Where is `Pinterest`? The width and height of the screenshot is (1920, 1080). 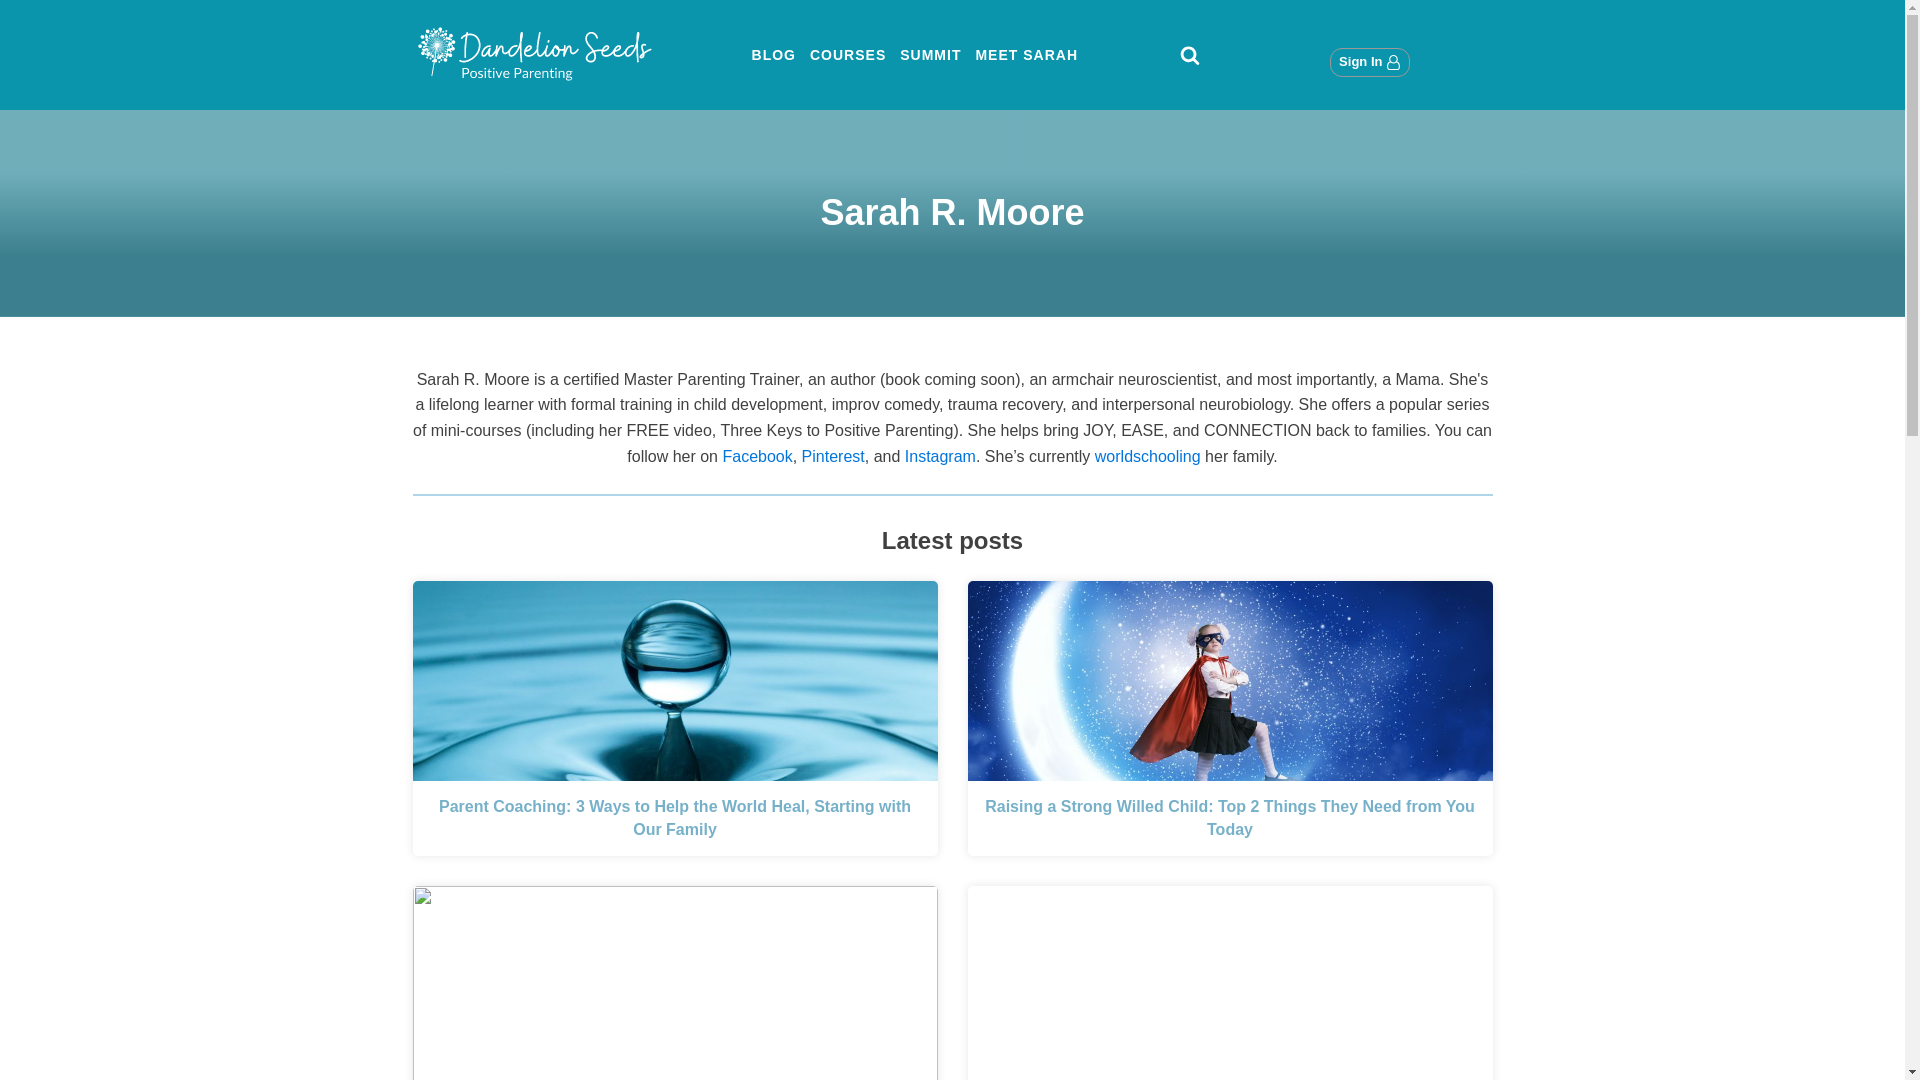
Pinterest is located at coordinates (834, 456).